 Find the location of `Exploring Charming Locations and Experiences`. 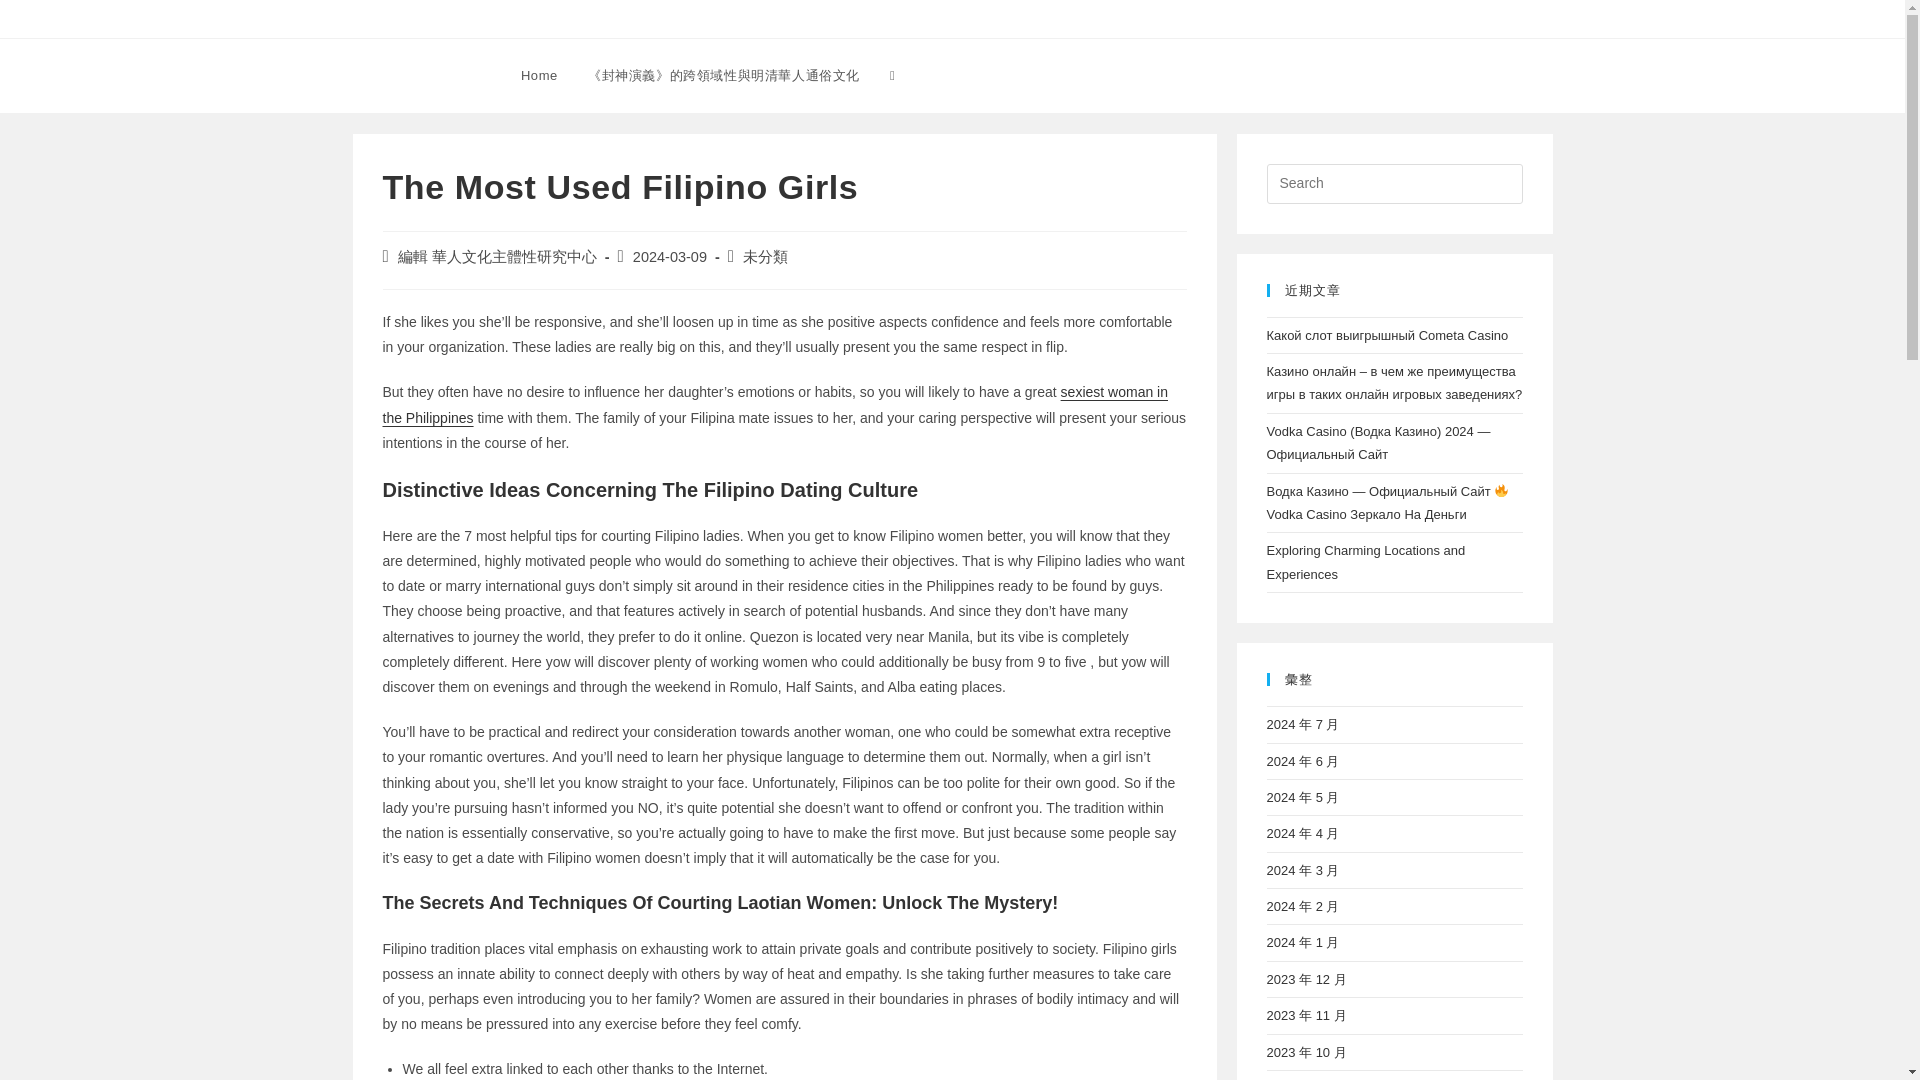

Exploring Charming Locations and Experiences is located at coordinates (1364, 562).